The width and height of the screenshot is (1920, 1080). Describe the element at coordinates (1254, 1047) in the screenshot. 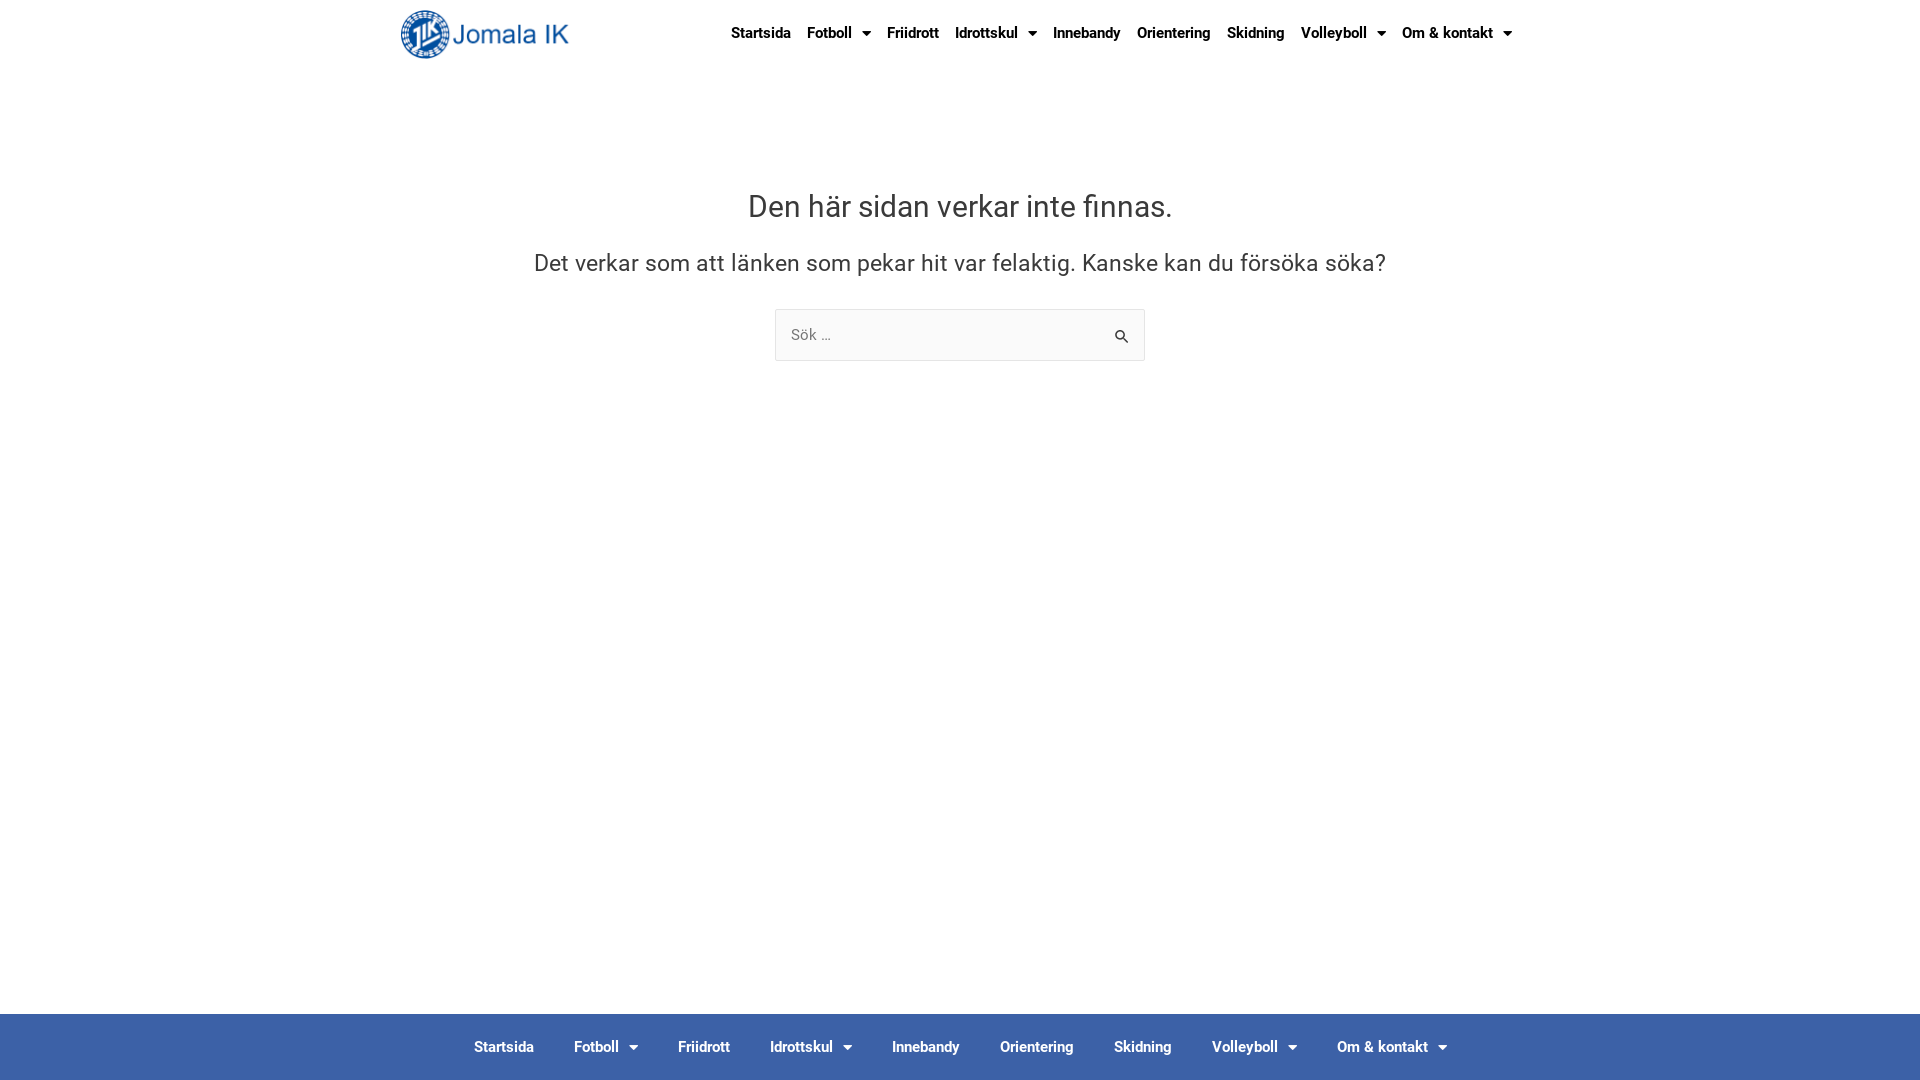

I see `Volleyboll` at that location.